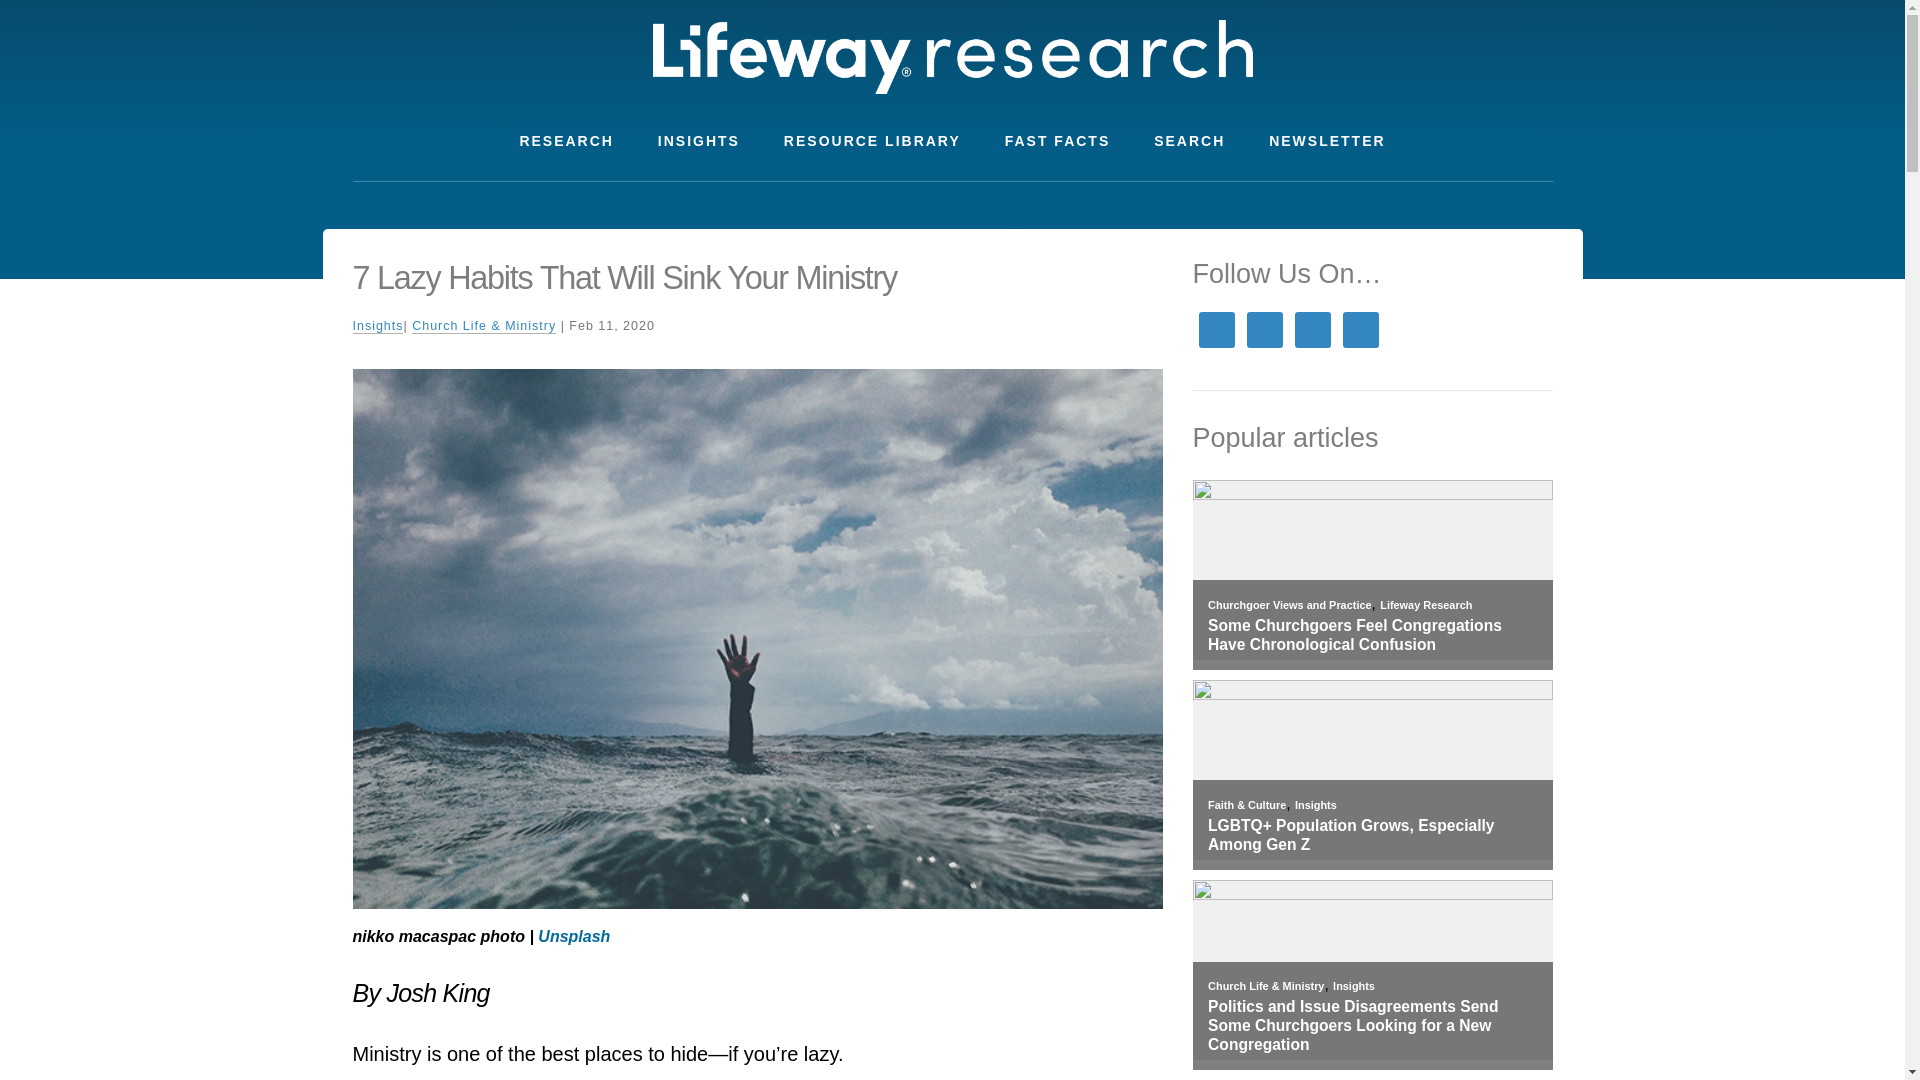 This screenshot has height=1080, width=1920. Describe the element at coordinates (698, 141) in the screenshot. I see `INSIGHTS` at that location.